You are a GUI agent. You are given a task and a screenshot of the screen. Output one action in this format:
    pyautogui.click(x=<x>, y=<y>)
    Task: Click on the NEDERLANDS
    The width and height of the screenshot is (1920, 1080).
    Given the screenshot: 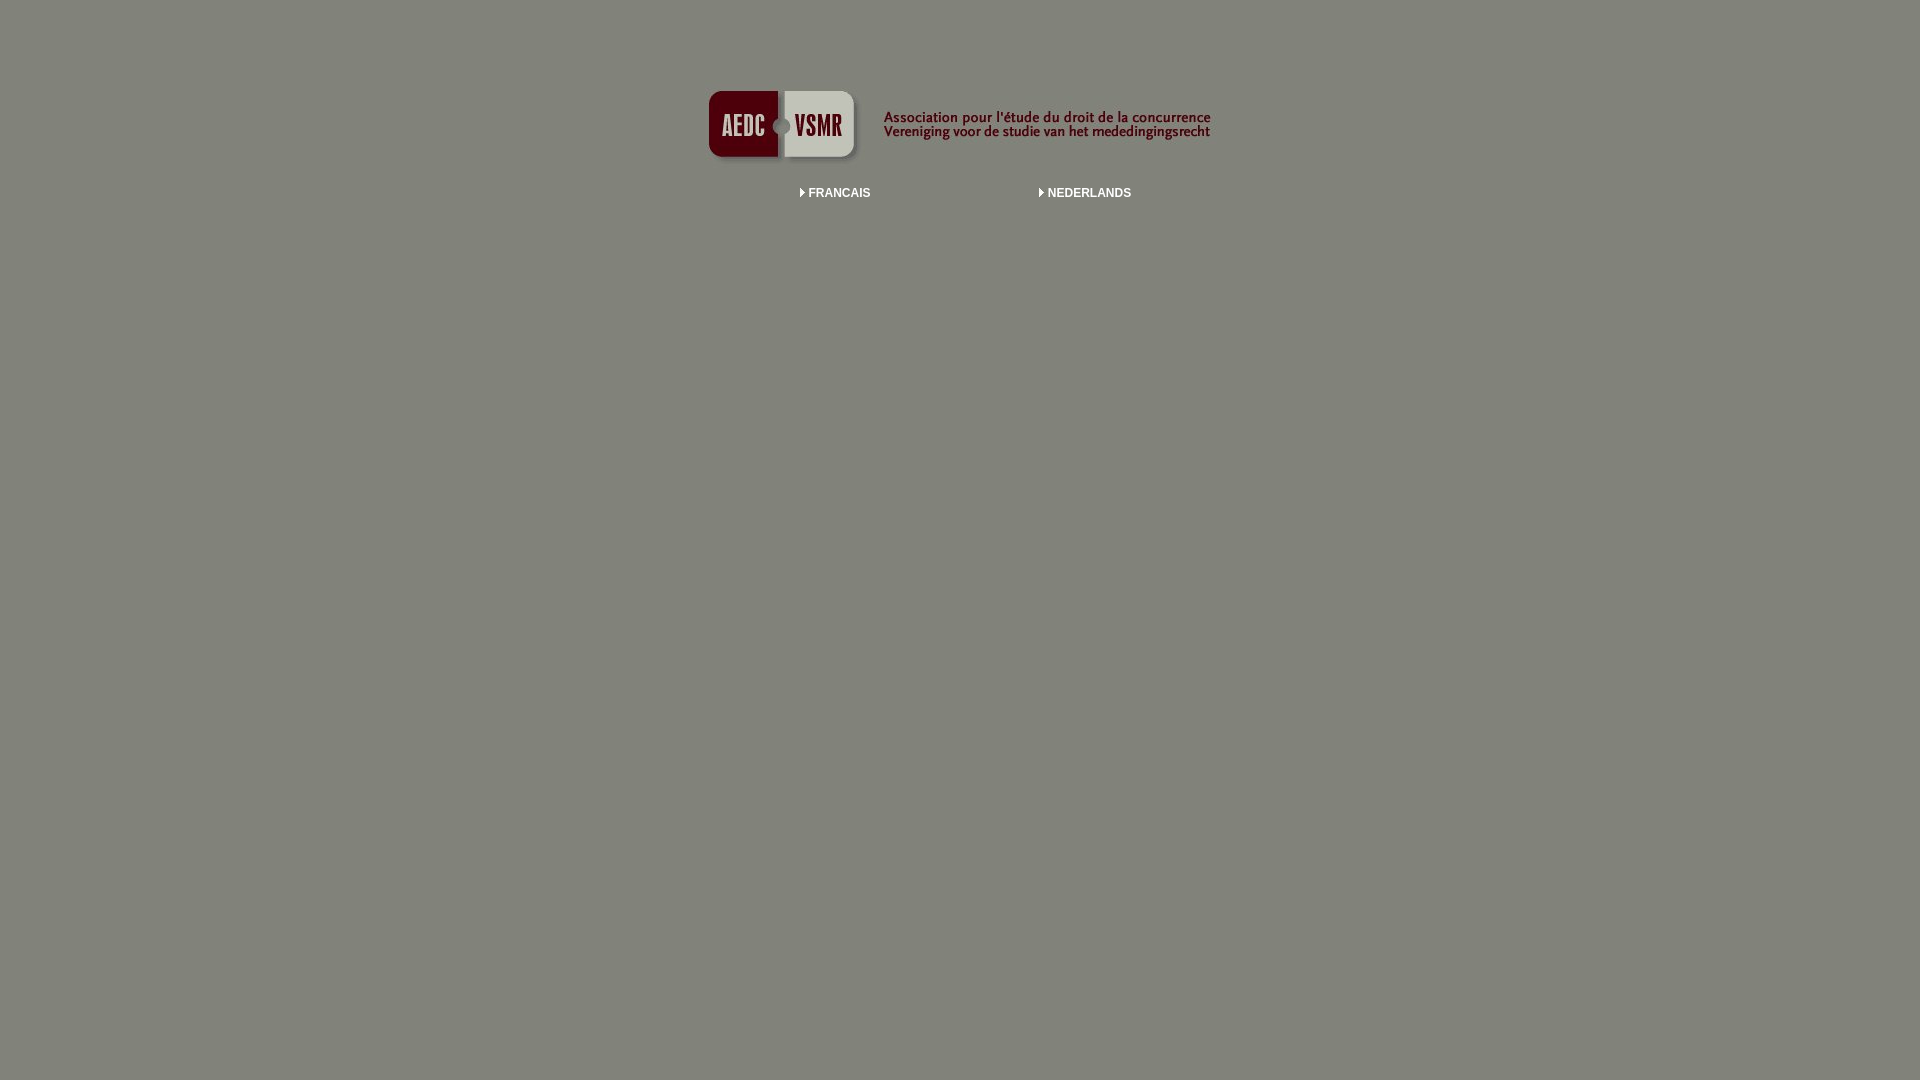 What is the action you would take?
    pyautogui.click(x=1085, y=193)
    